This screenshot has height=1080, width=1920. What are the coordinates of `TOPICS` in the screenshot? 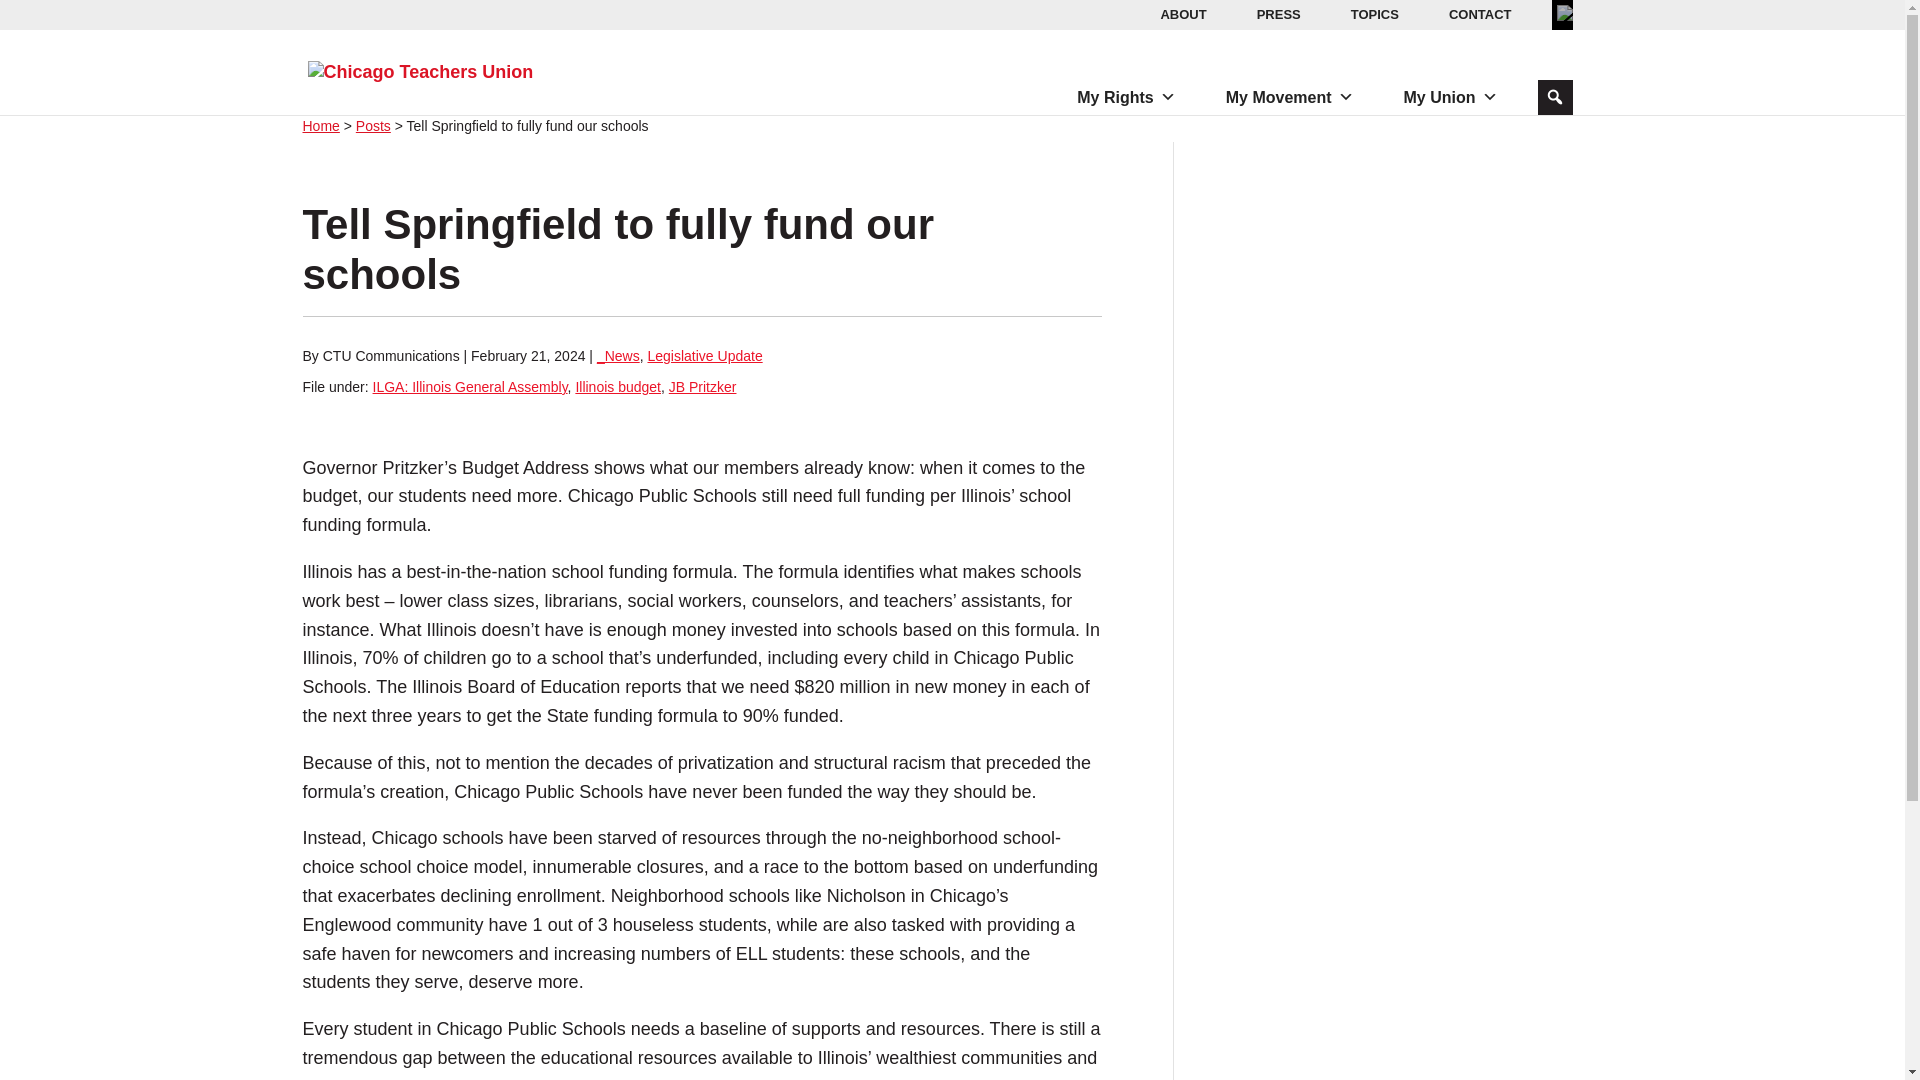 It's located at (1374, 14).